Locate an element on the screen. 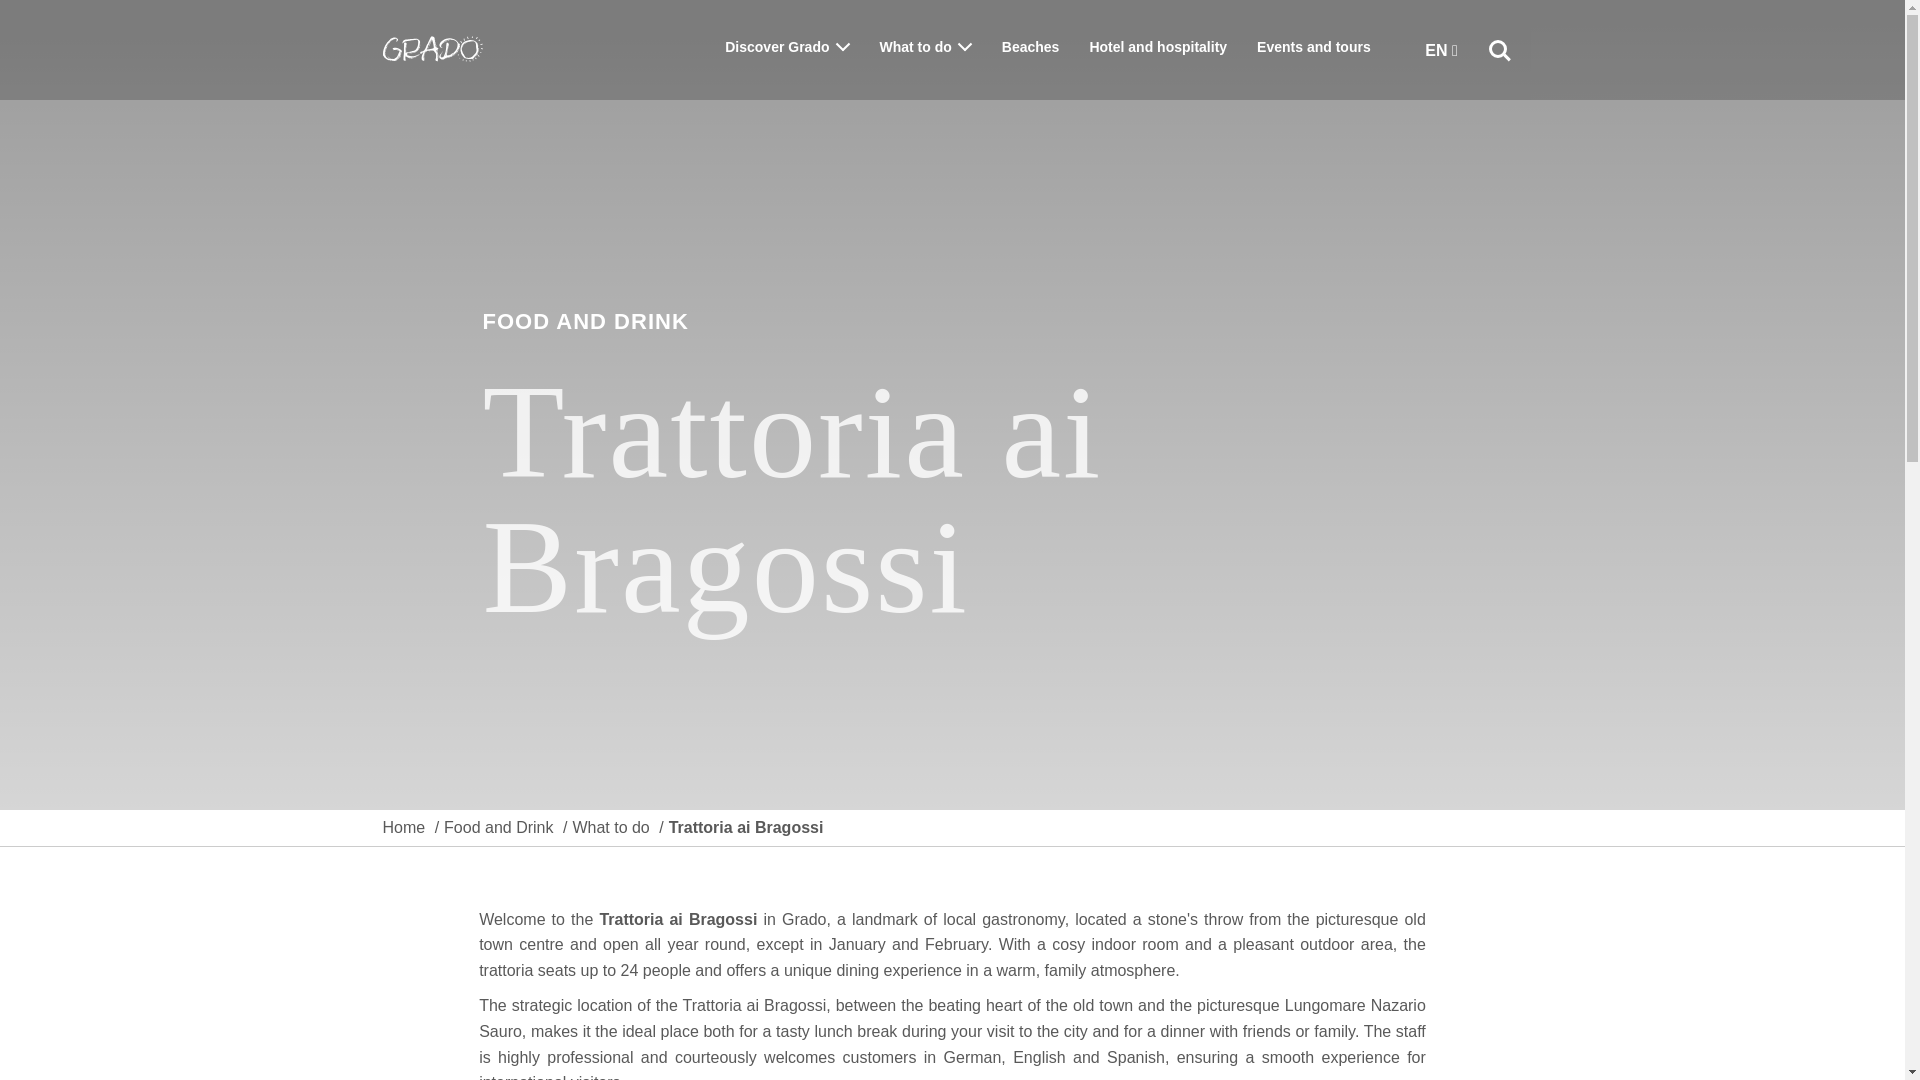  Events and tours is located at coordinates (1314, 48).